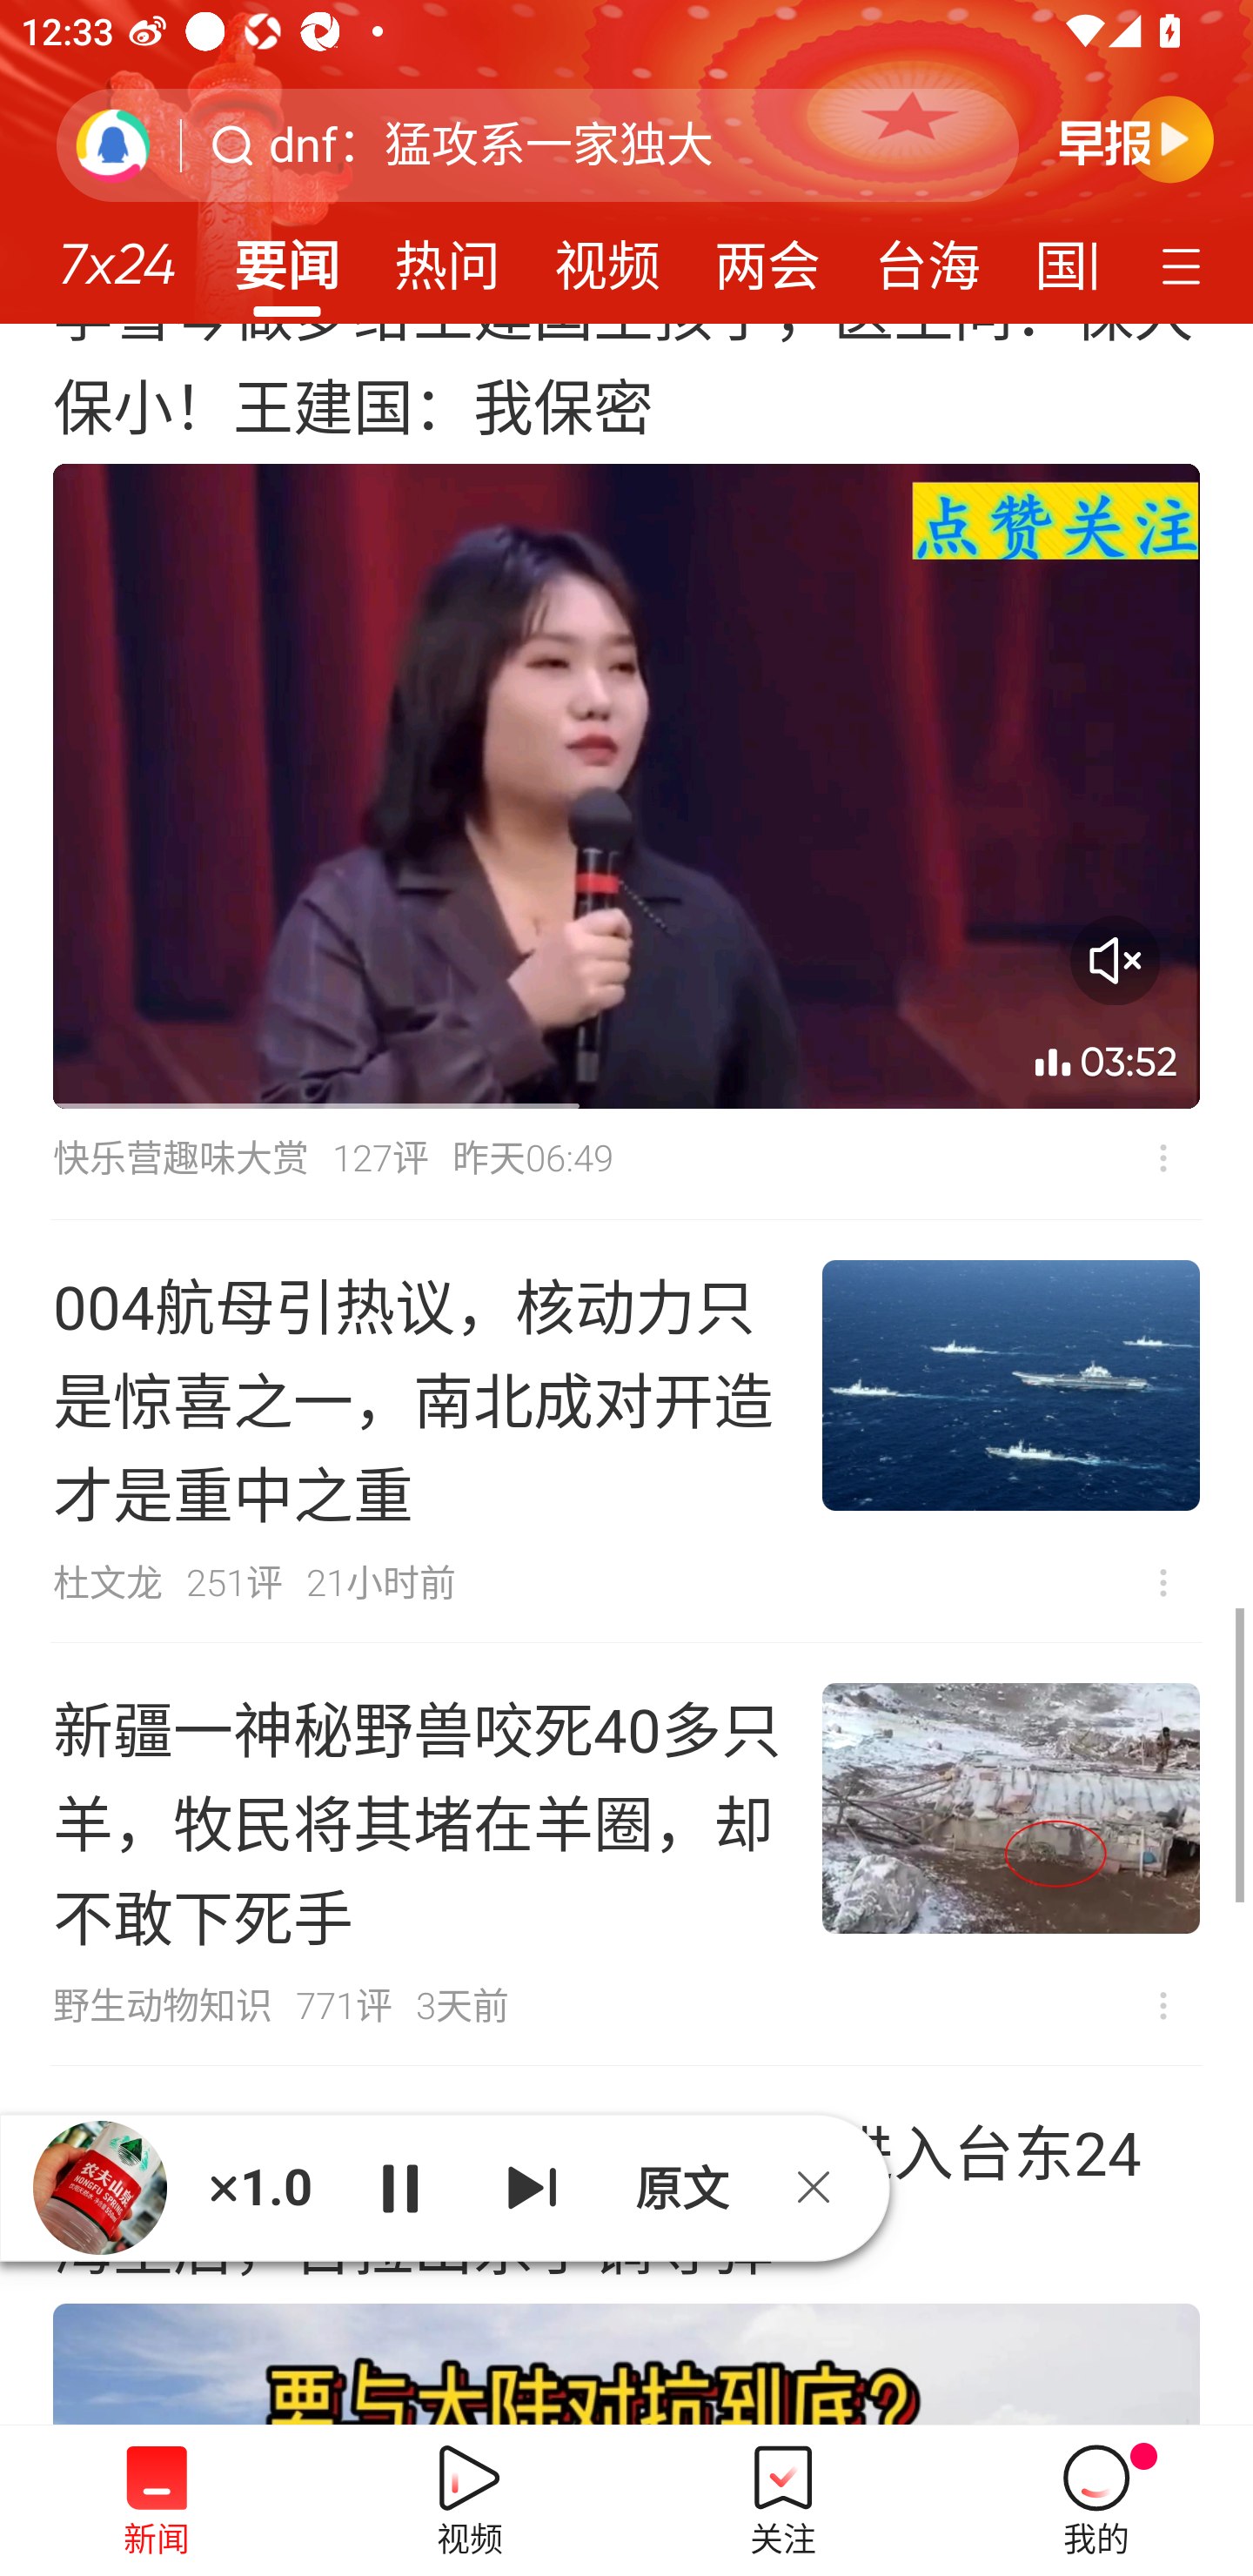 The height and width of the screenshot is (2576, 1253). What do you see at coordinates (1185, 264) in the screenshot?
I see ` 定制频道` at bounding box center [1185, 264].